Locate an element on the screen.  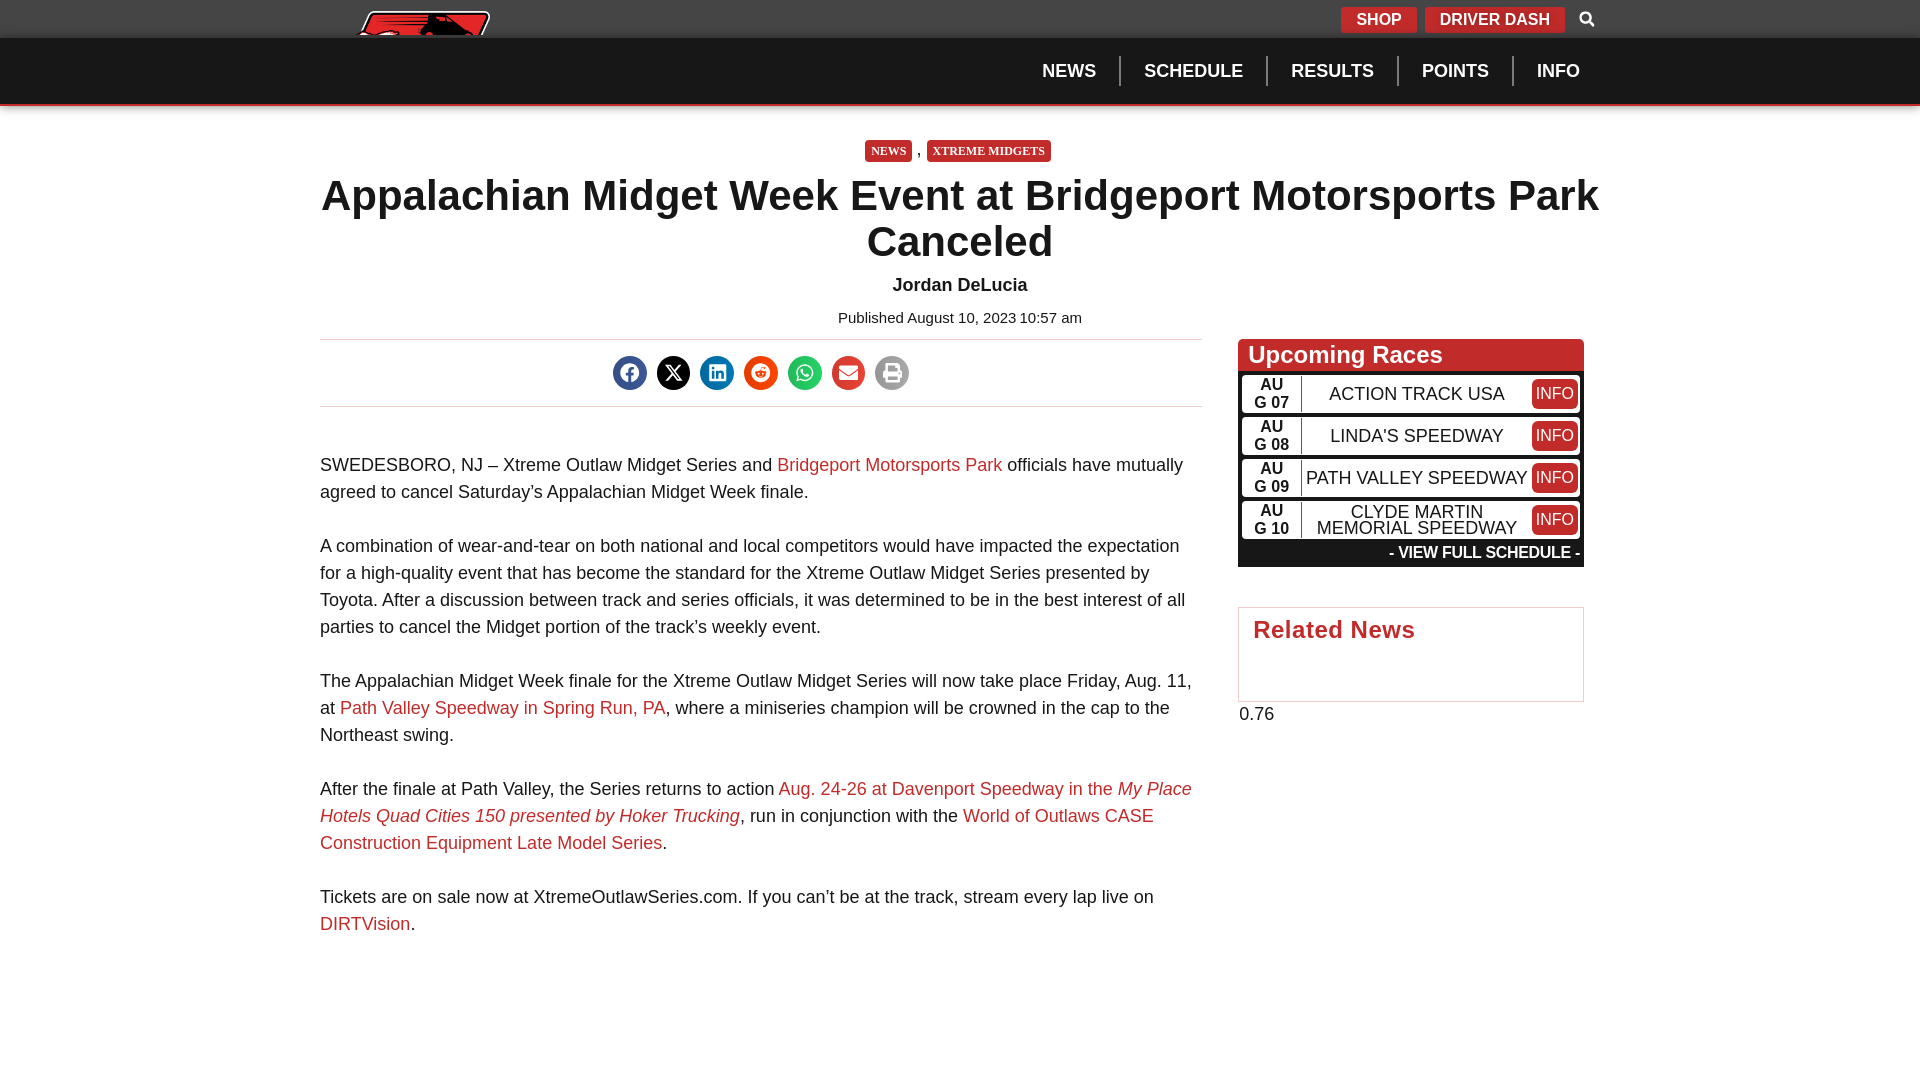
INFO is located at coordinates (1558, 70).